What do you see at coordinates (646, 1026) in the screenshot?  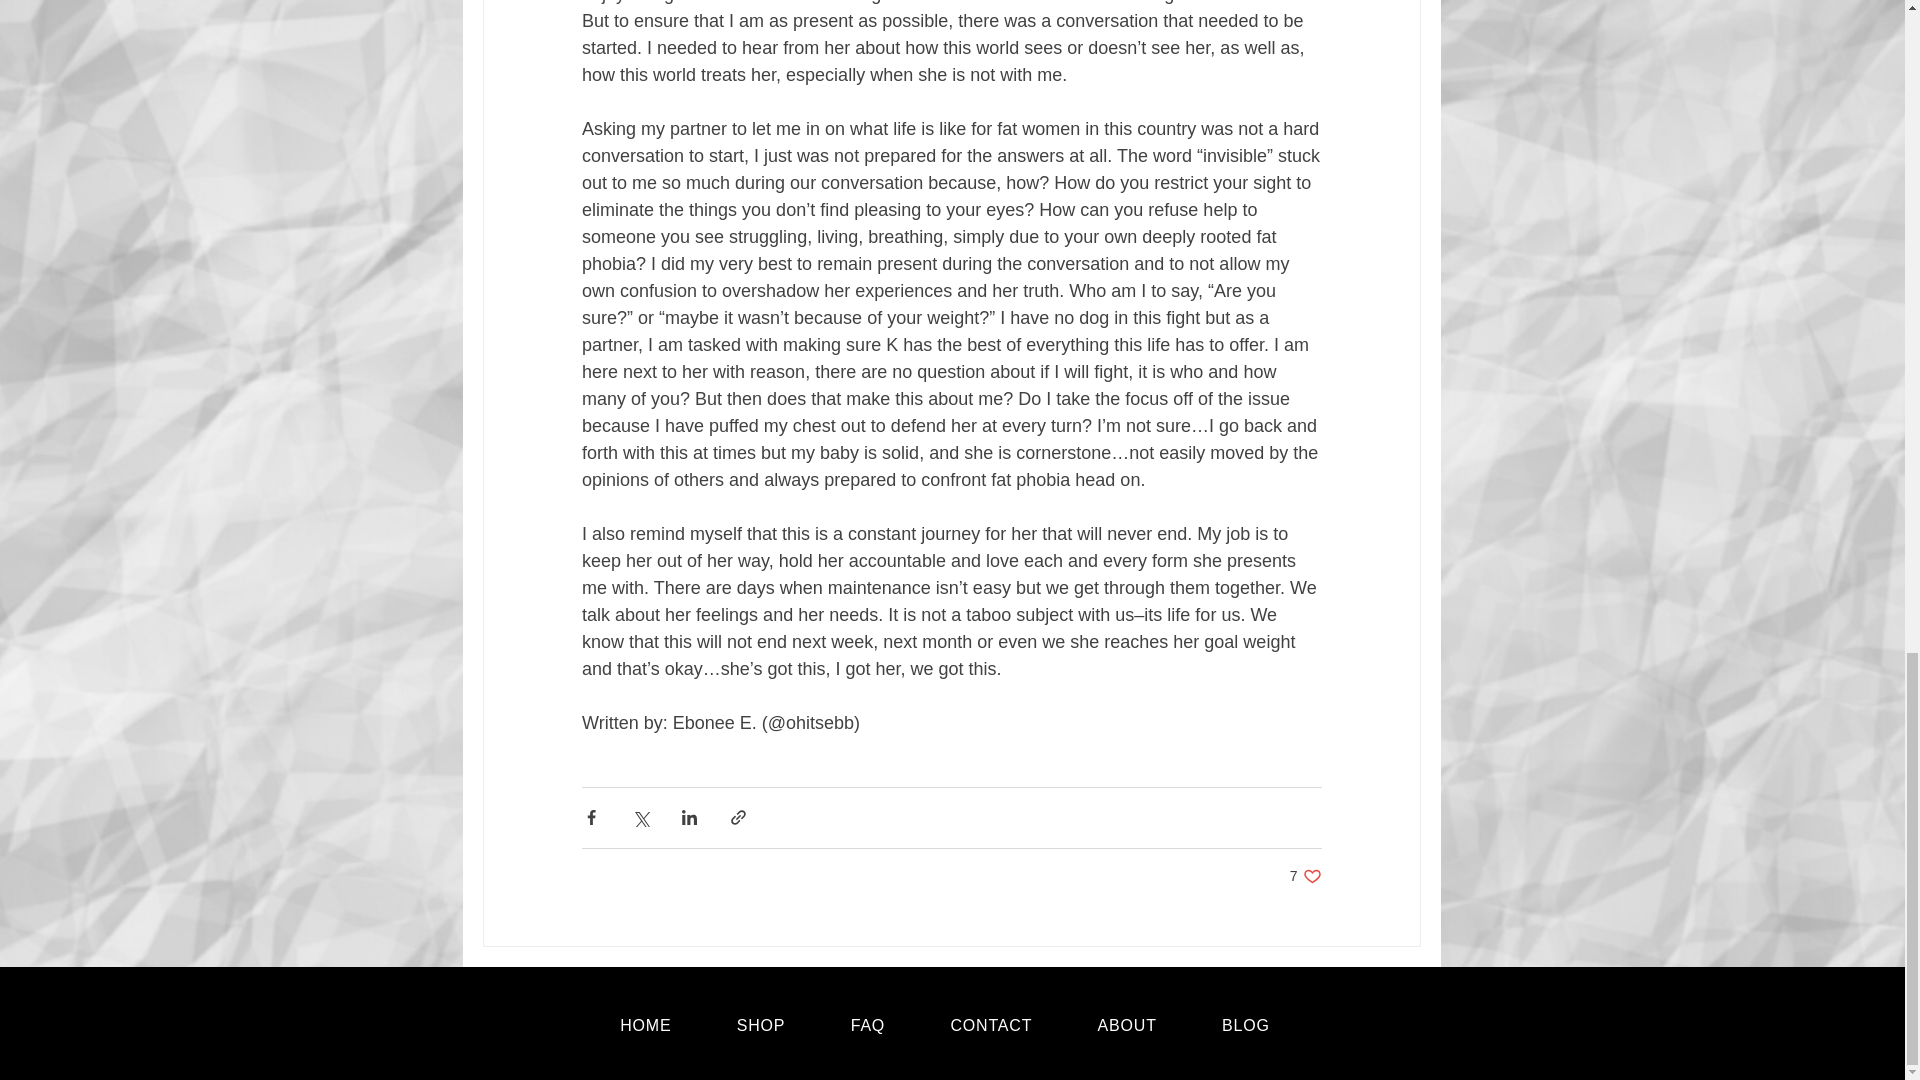 I see `ABOUT` at bounding box center [646, 1026].